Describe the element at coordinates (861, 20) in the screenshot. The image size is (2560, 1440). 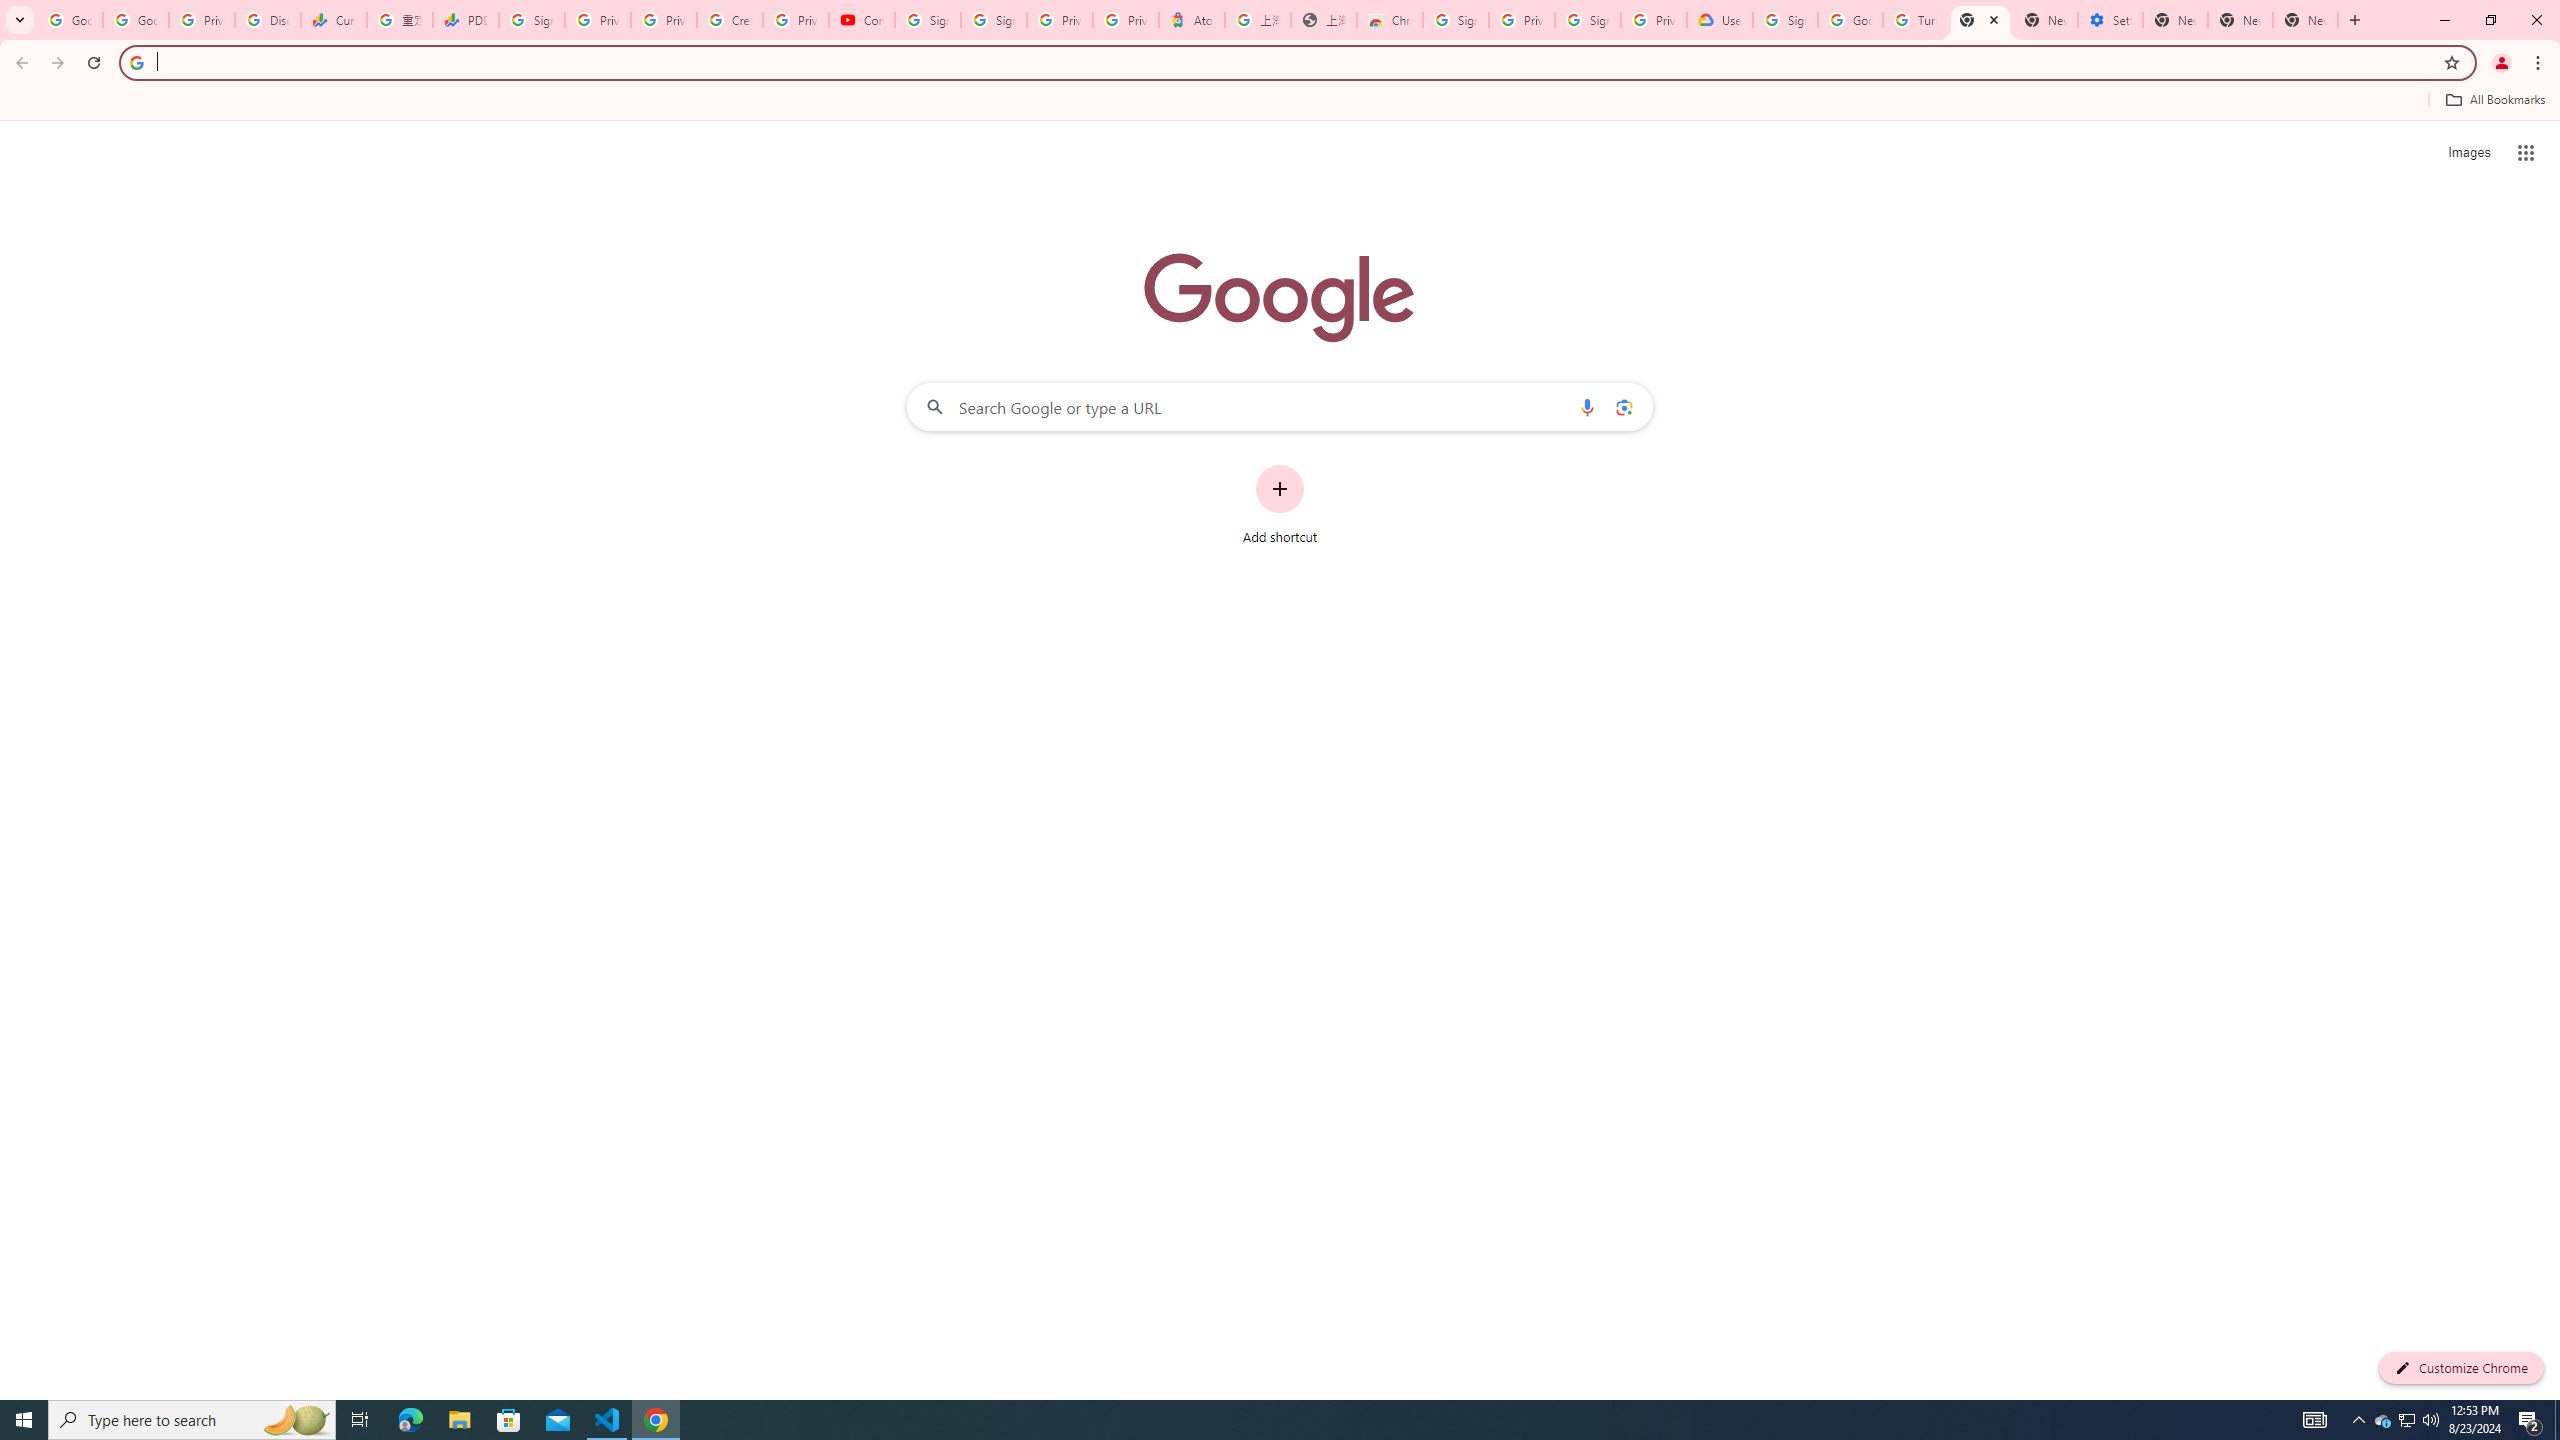
I see `Content Creator Programs & Opportunities - YouTube Creators` at that location.